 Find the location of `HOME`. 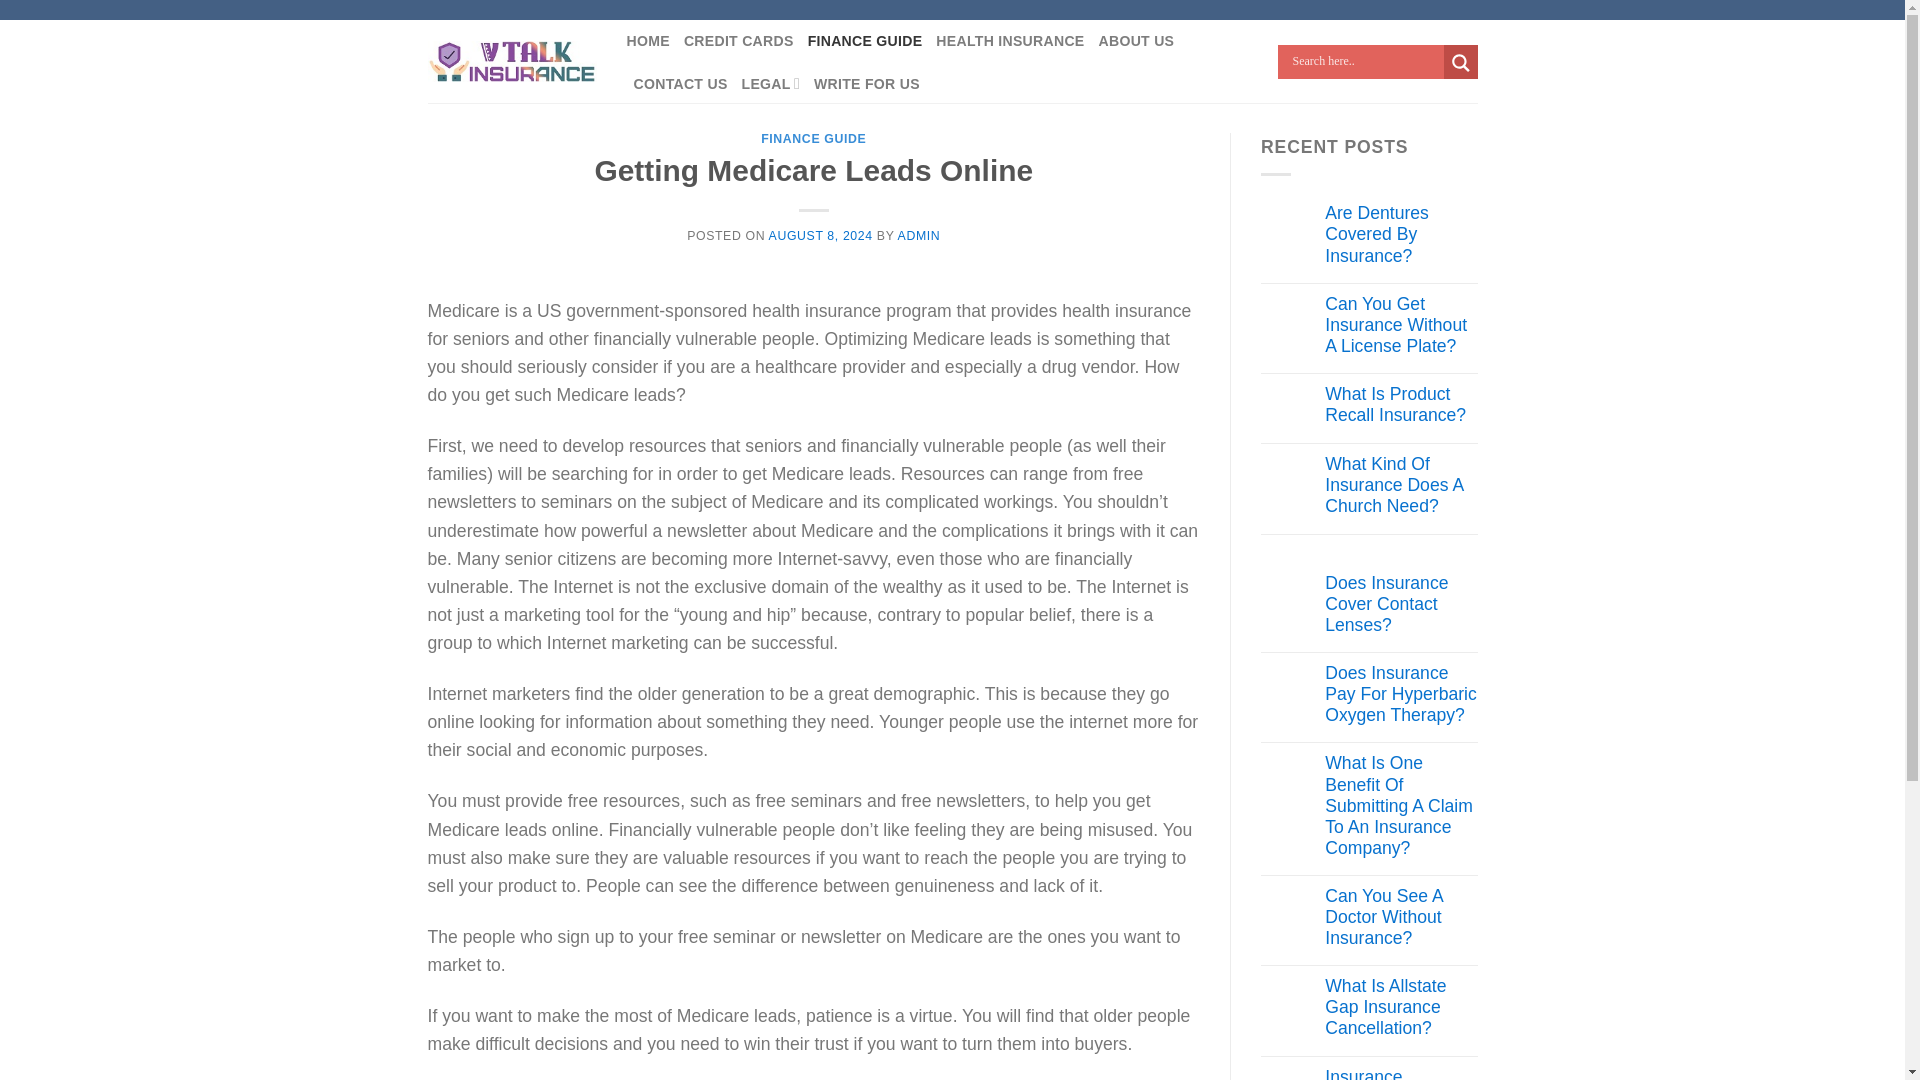

HOME is located at coordinates (646, 41).